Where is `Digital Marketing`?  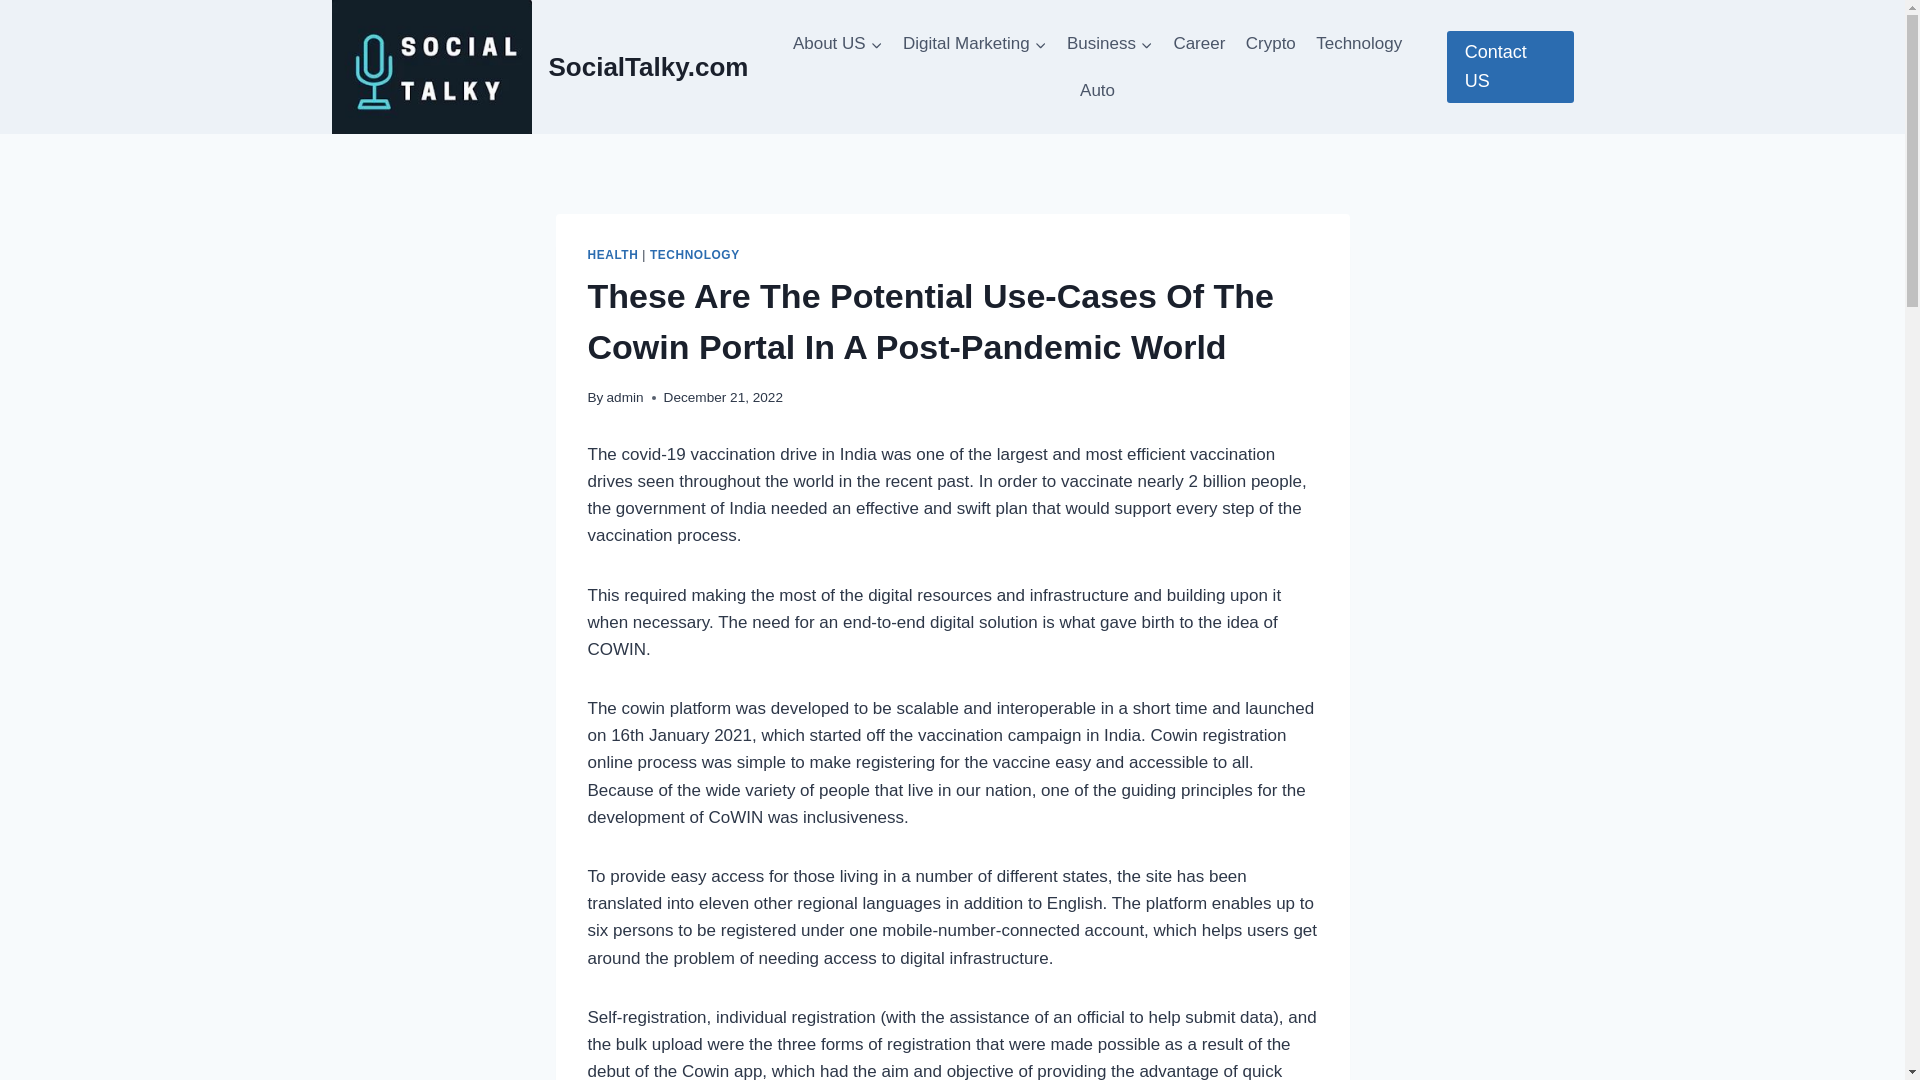 Digital Marketing is located at coordinates (974, 44).